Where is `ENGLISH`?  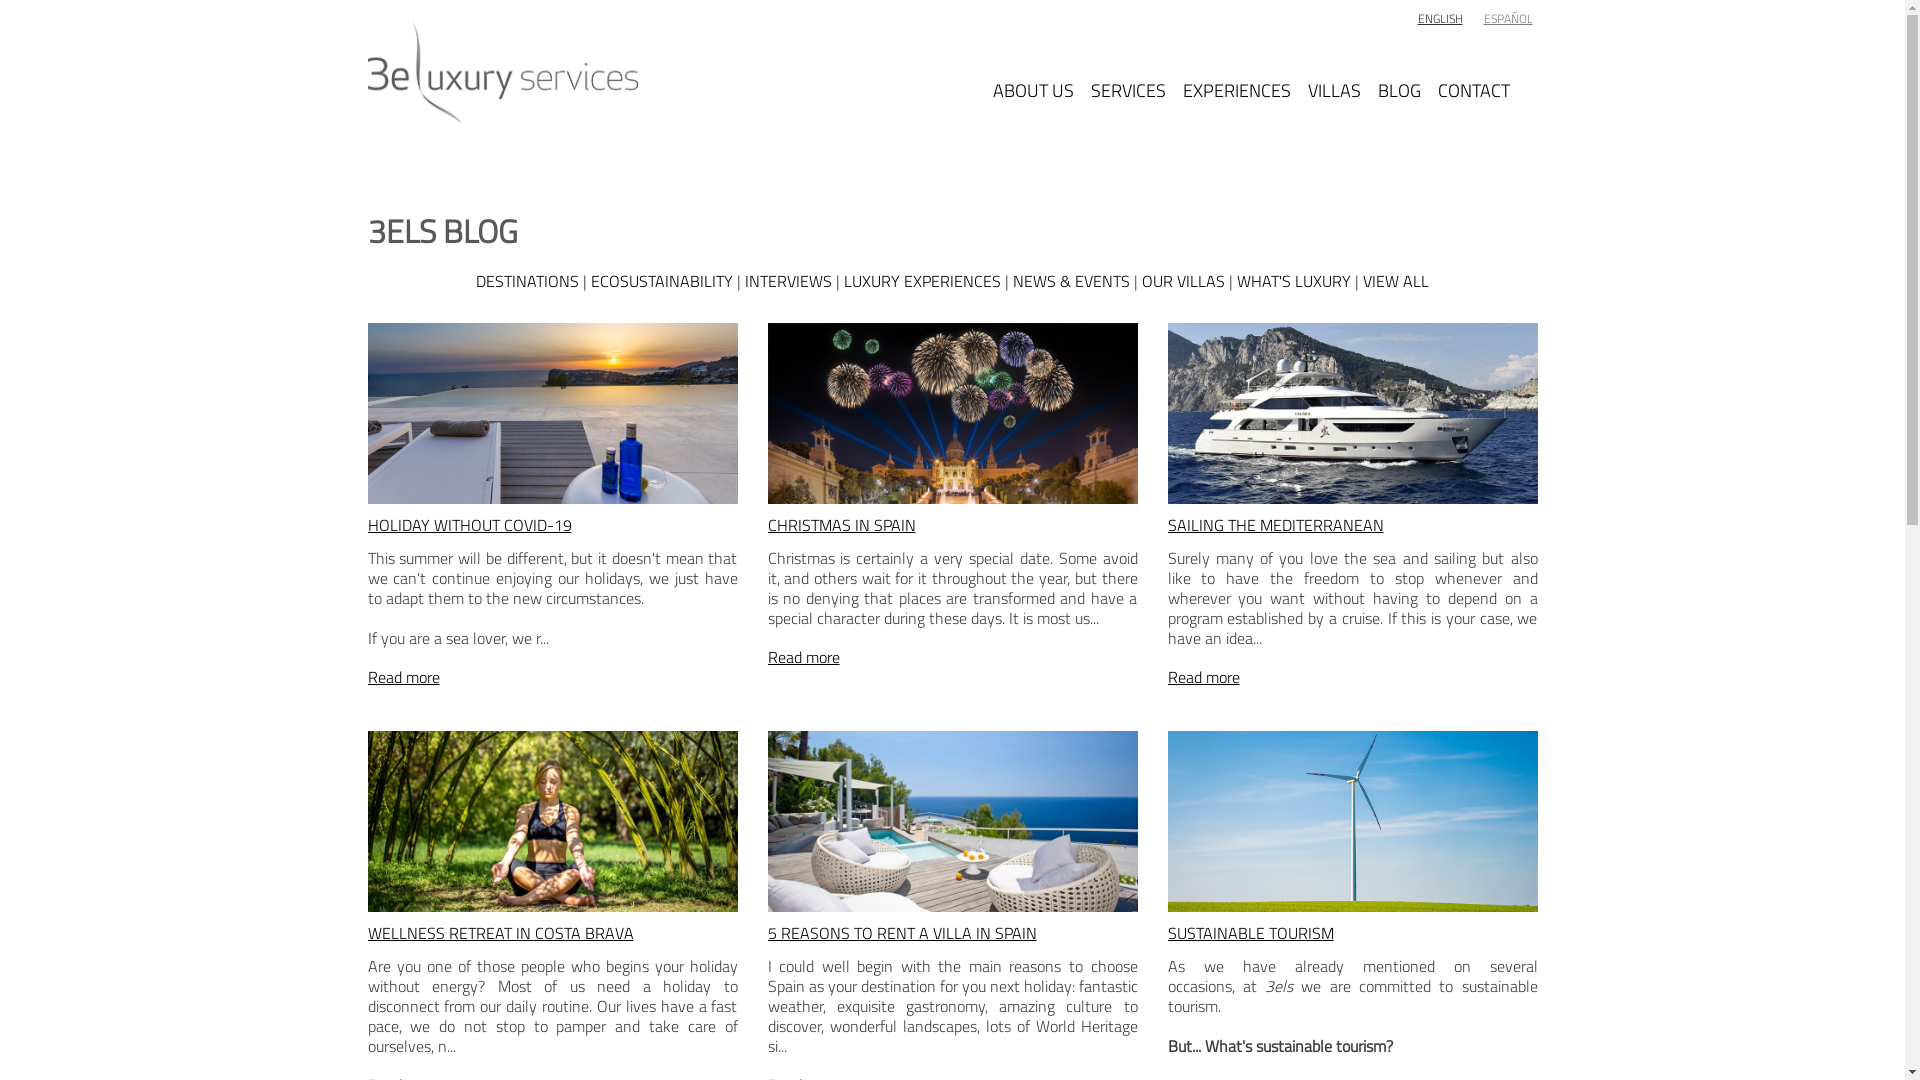 ENGLISH is located at coordinates (1440, 18).